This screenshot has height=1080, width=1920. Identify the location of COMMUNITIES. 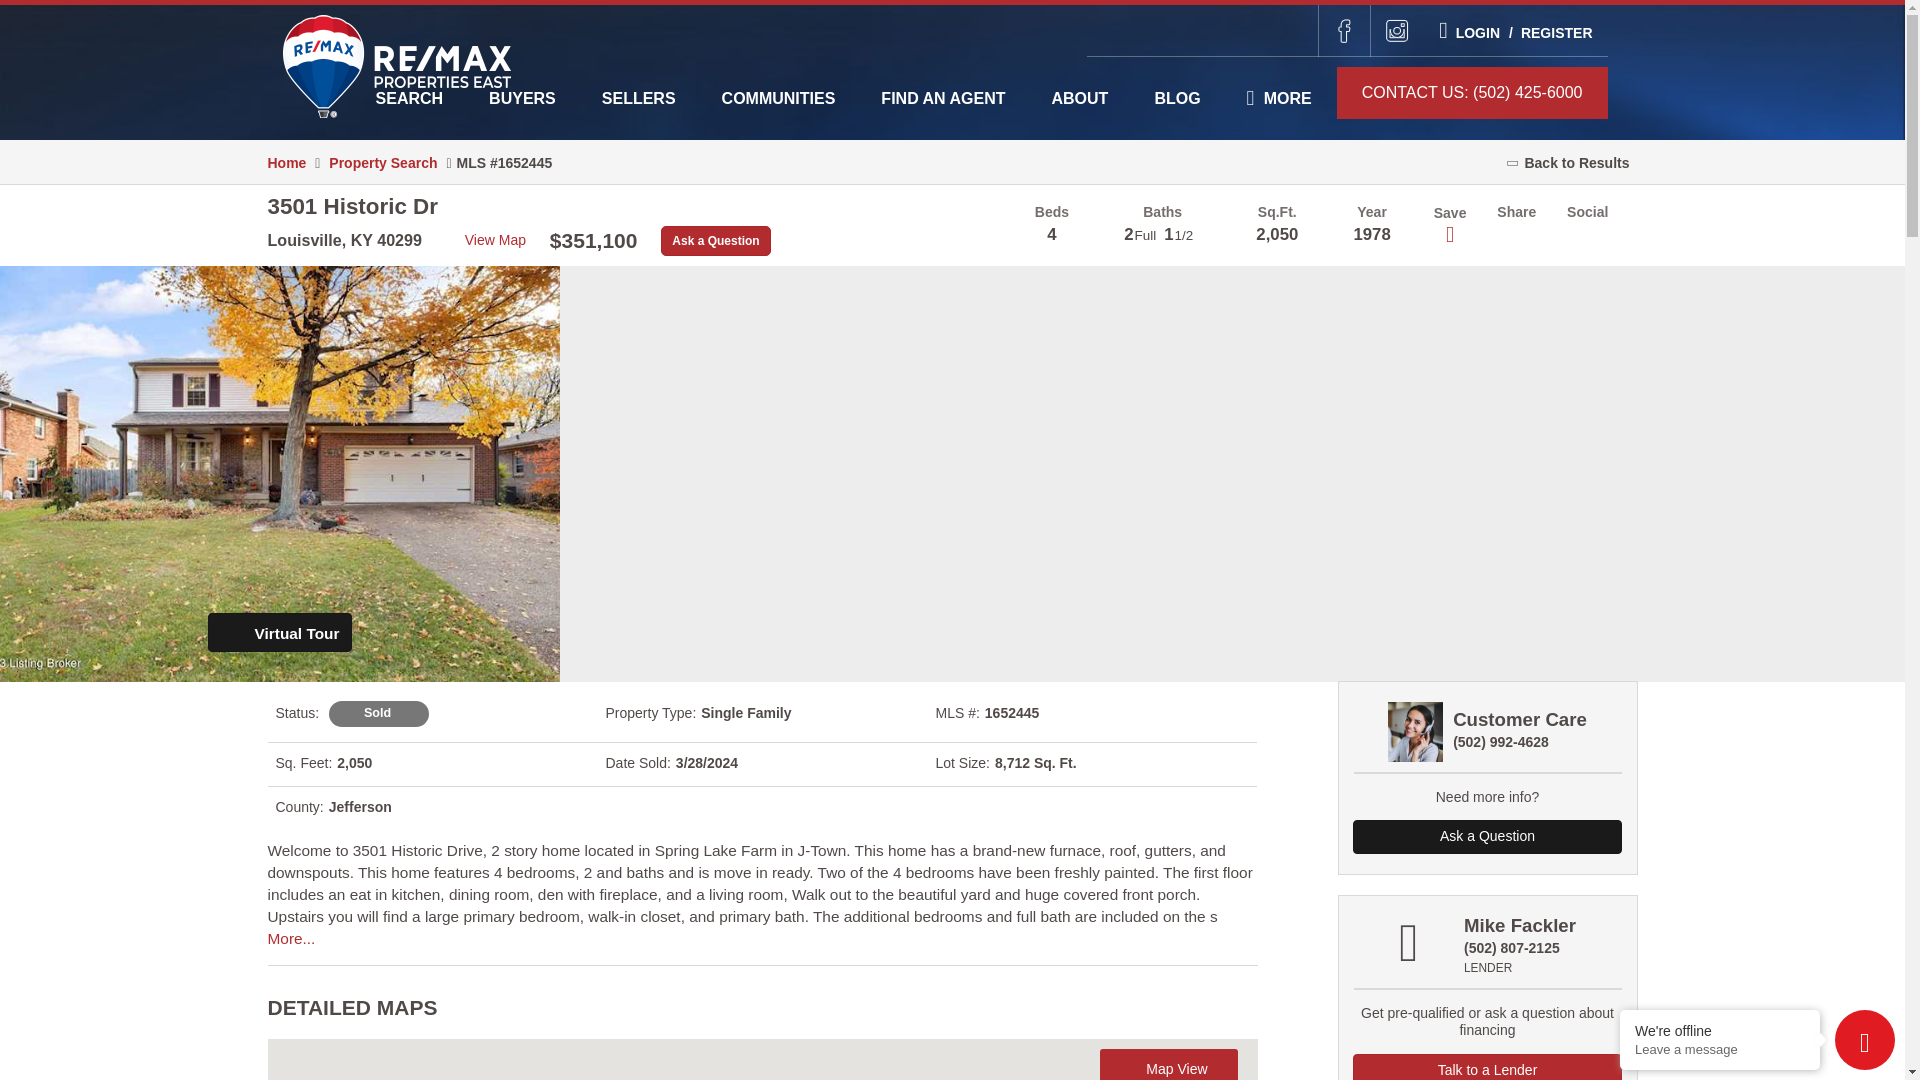
(778, 99).